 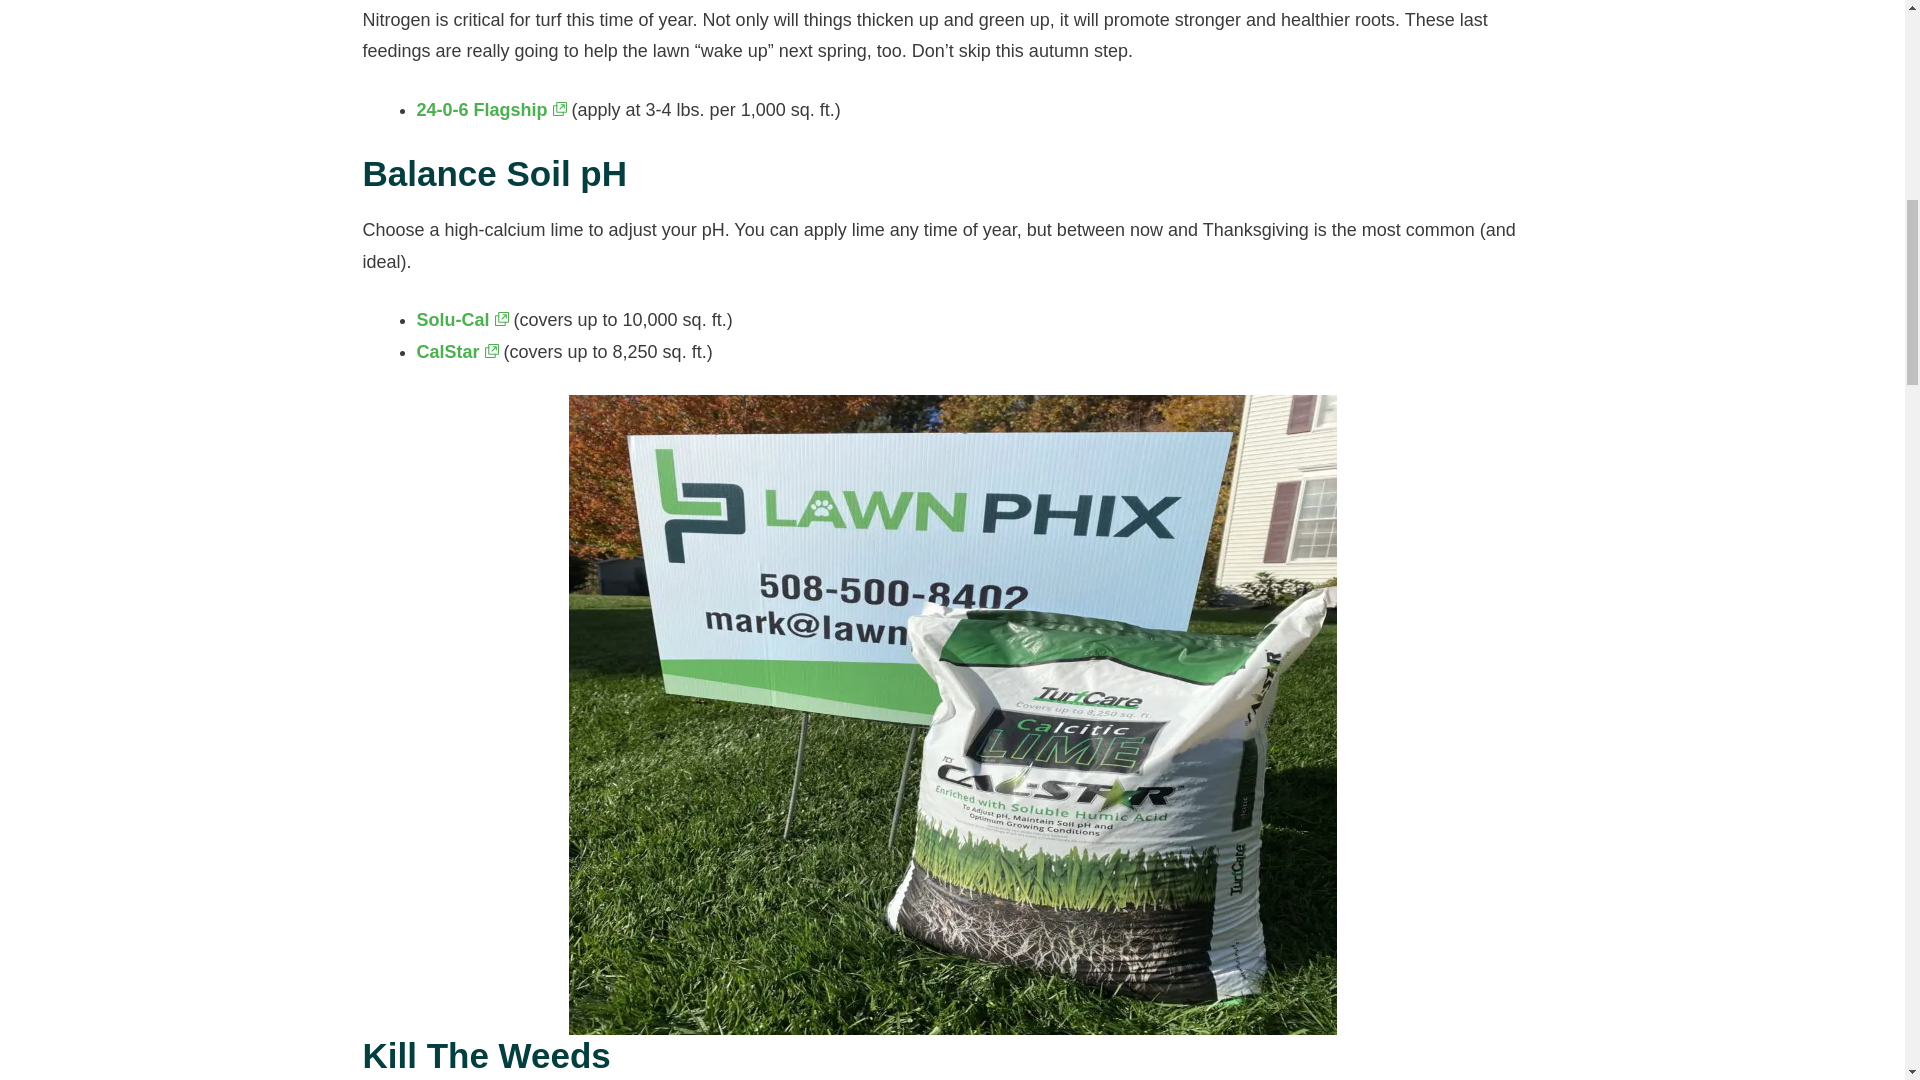 What do you see at coordinates (559, 110) in the screenshot?
I see `Link to external site.` at bounding box center [559, 110].